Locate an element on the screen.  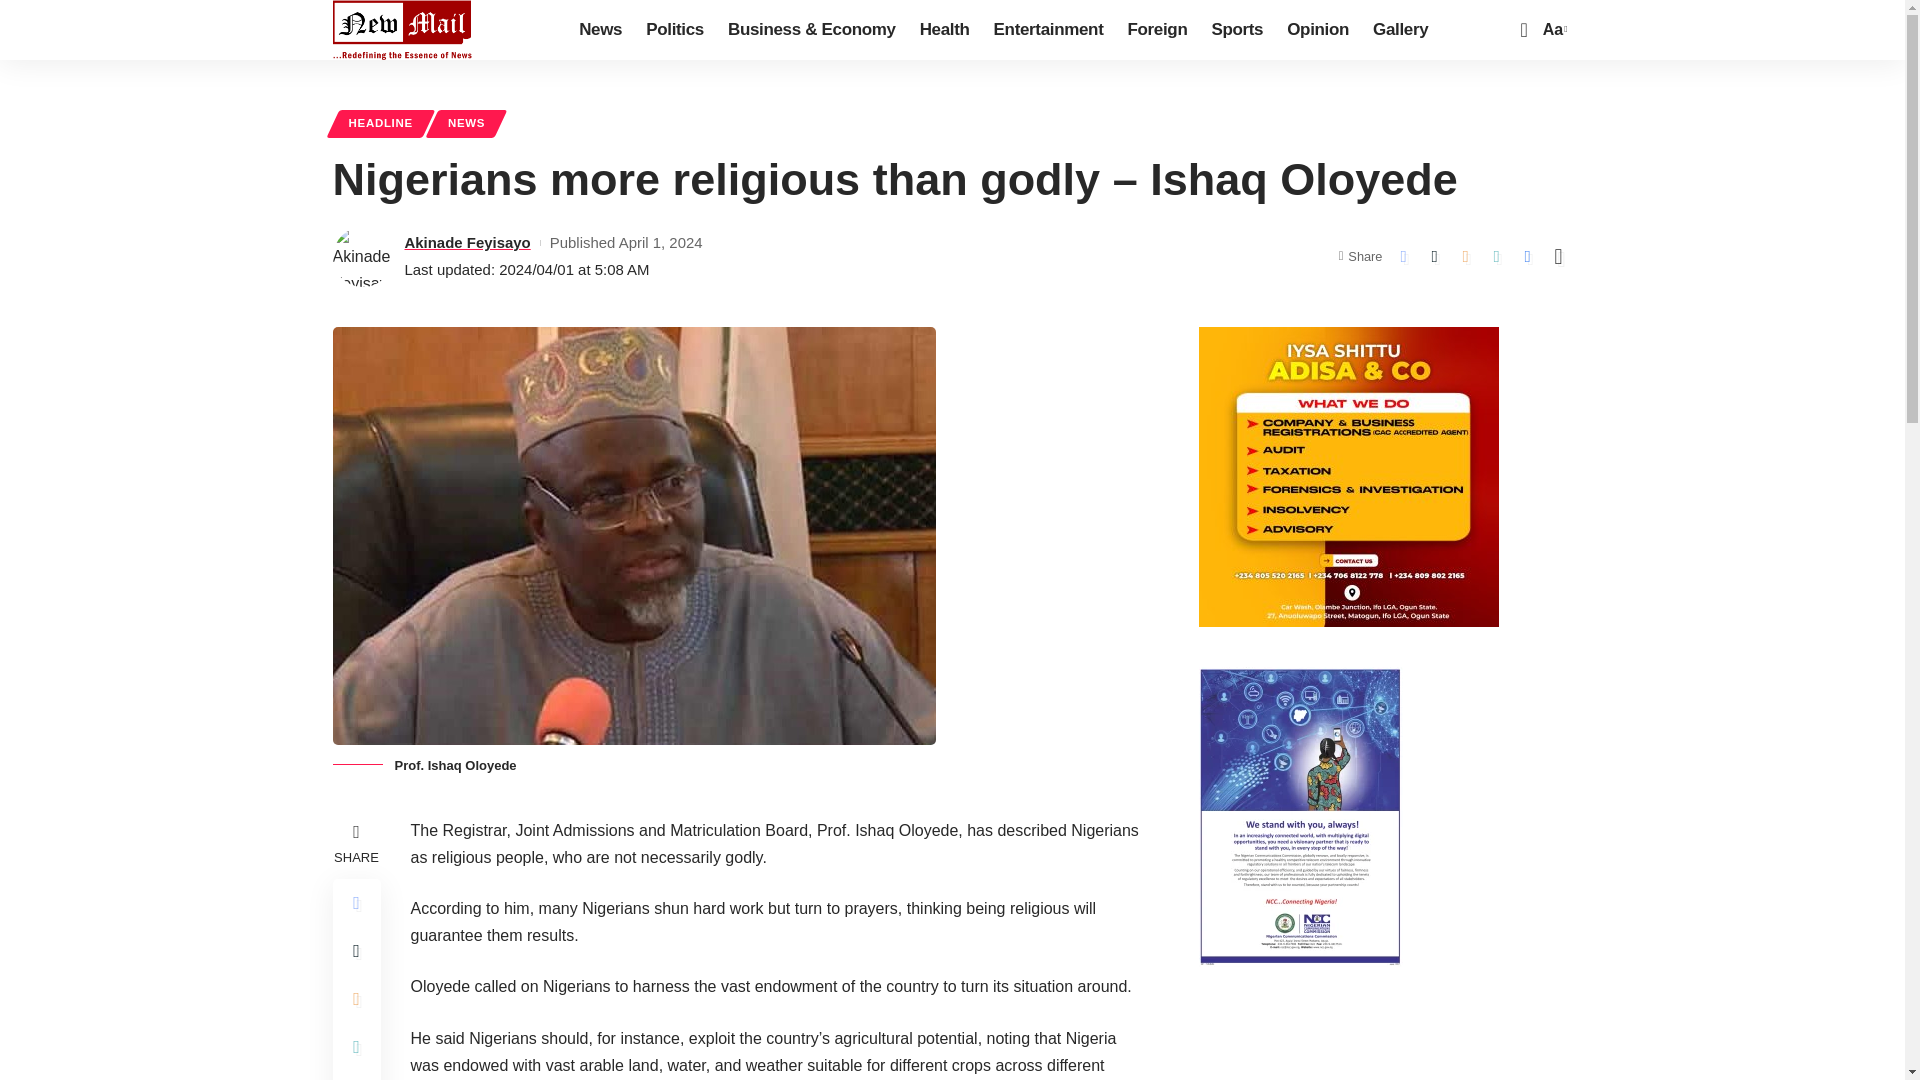
New Mail Nigeria is located at coordinates (402, 30).